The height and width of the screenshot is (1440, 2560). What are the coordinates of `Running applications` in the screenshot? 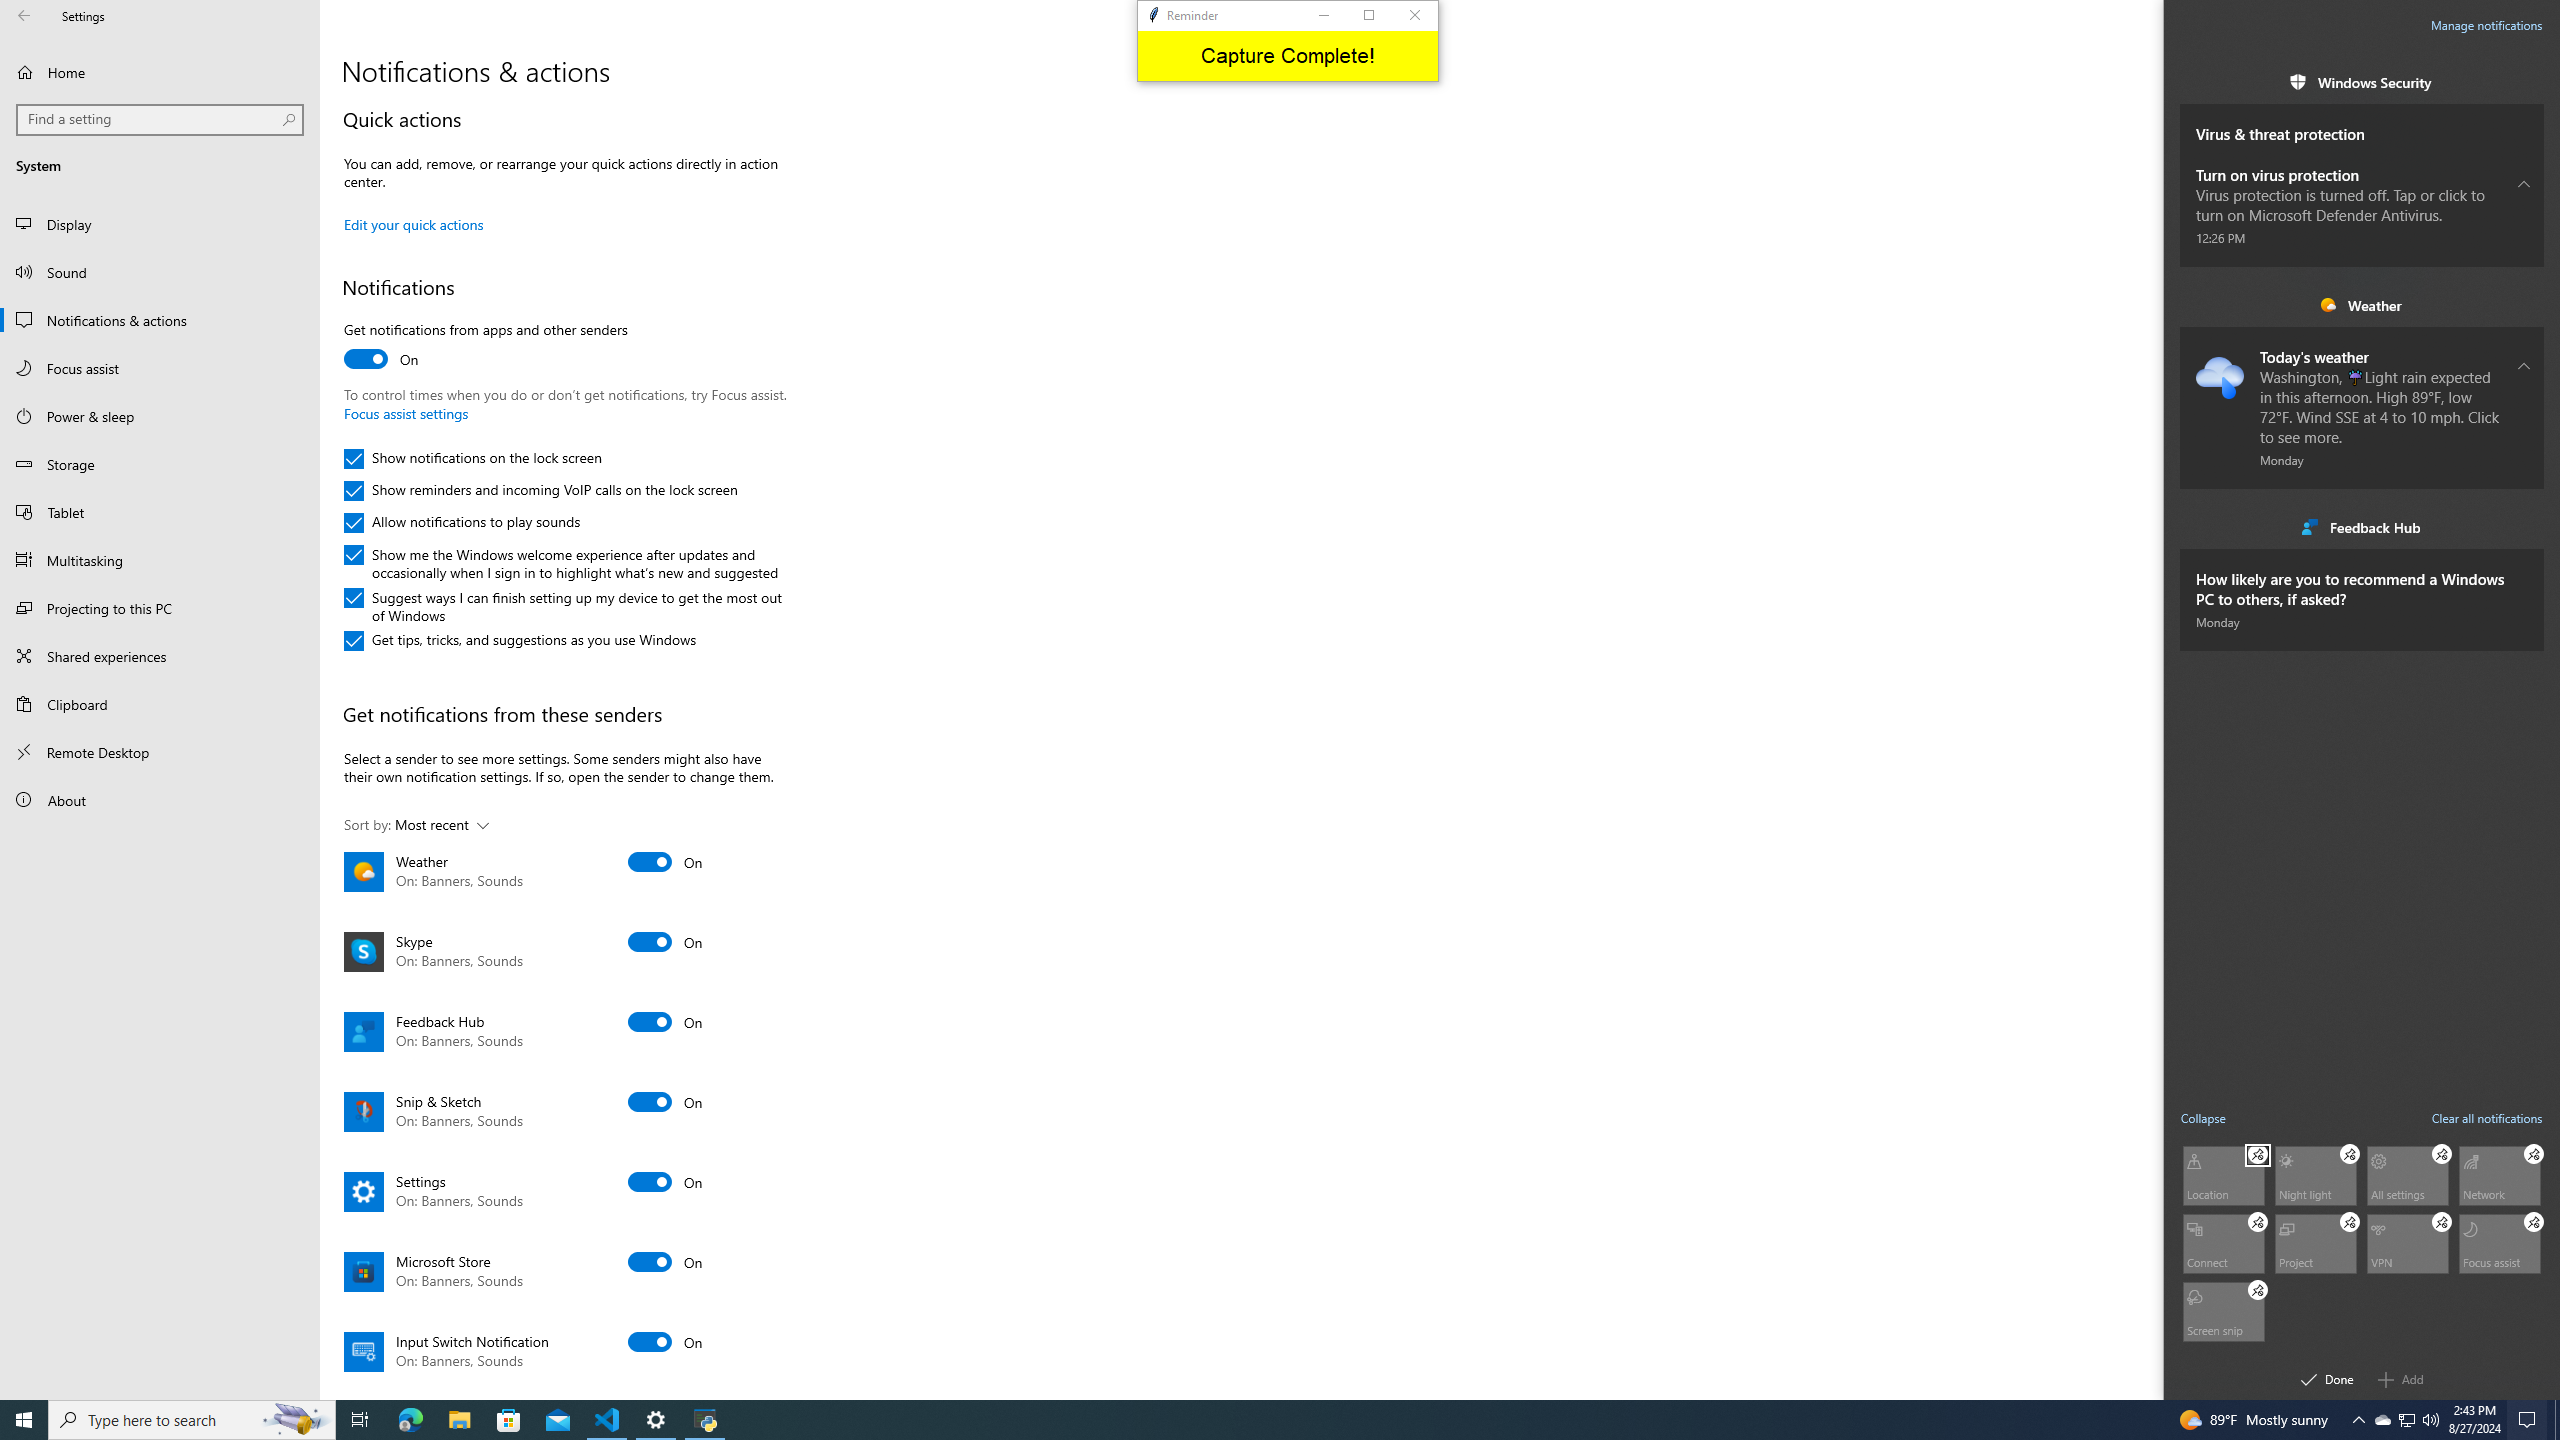 It's located at (2401, 1379).